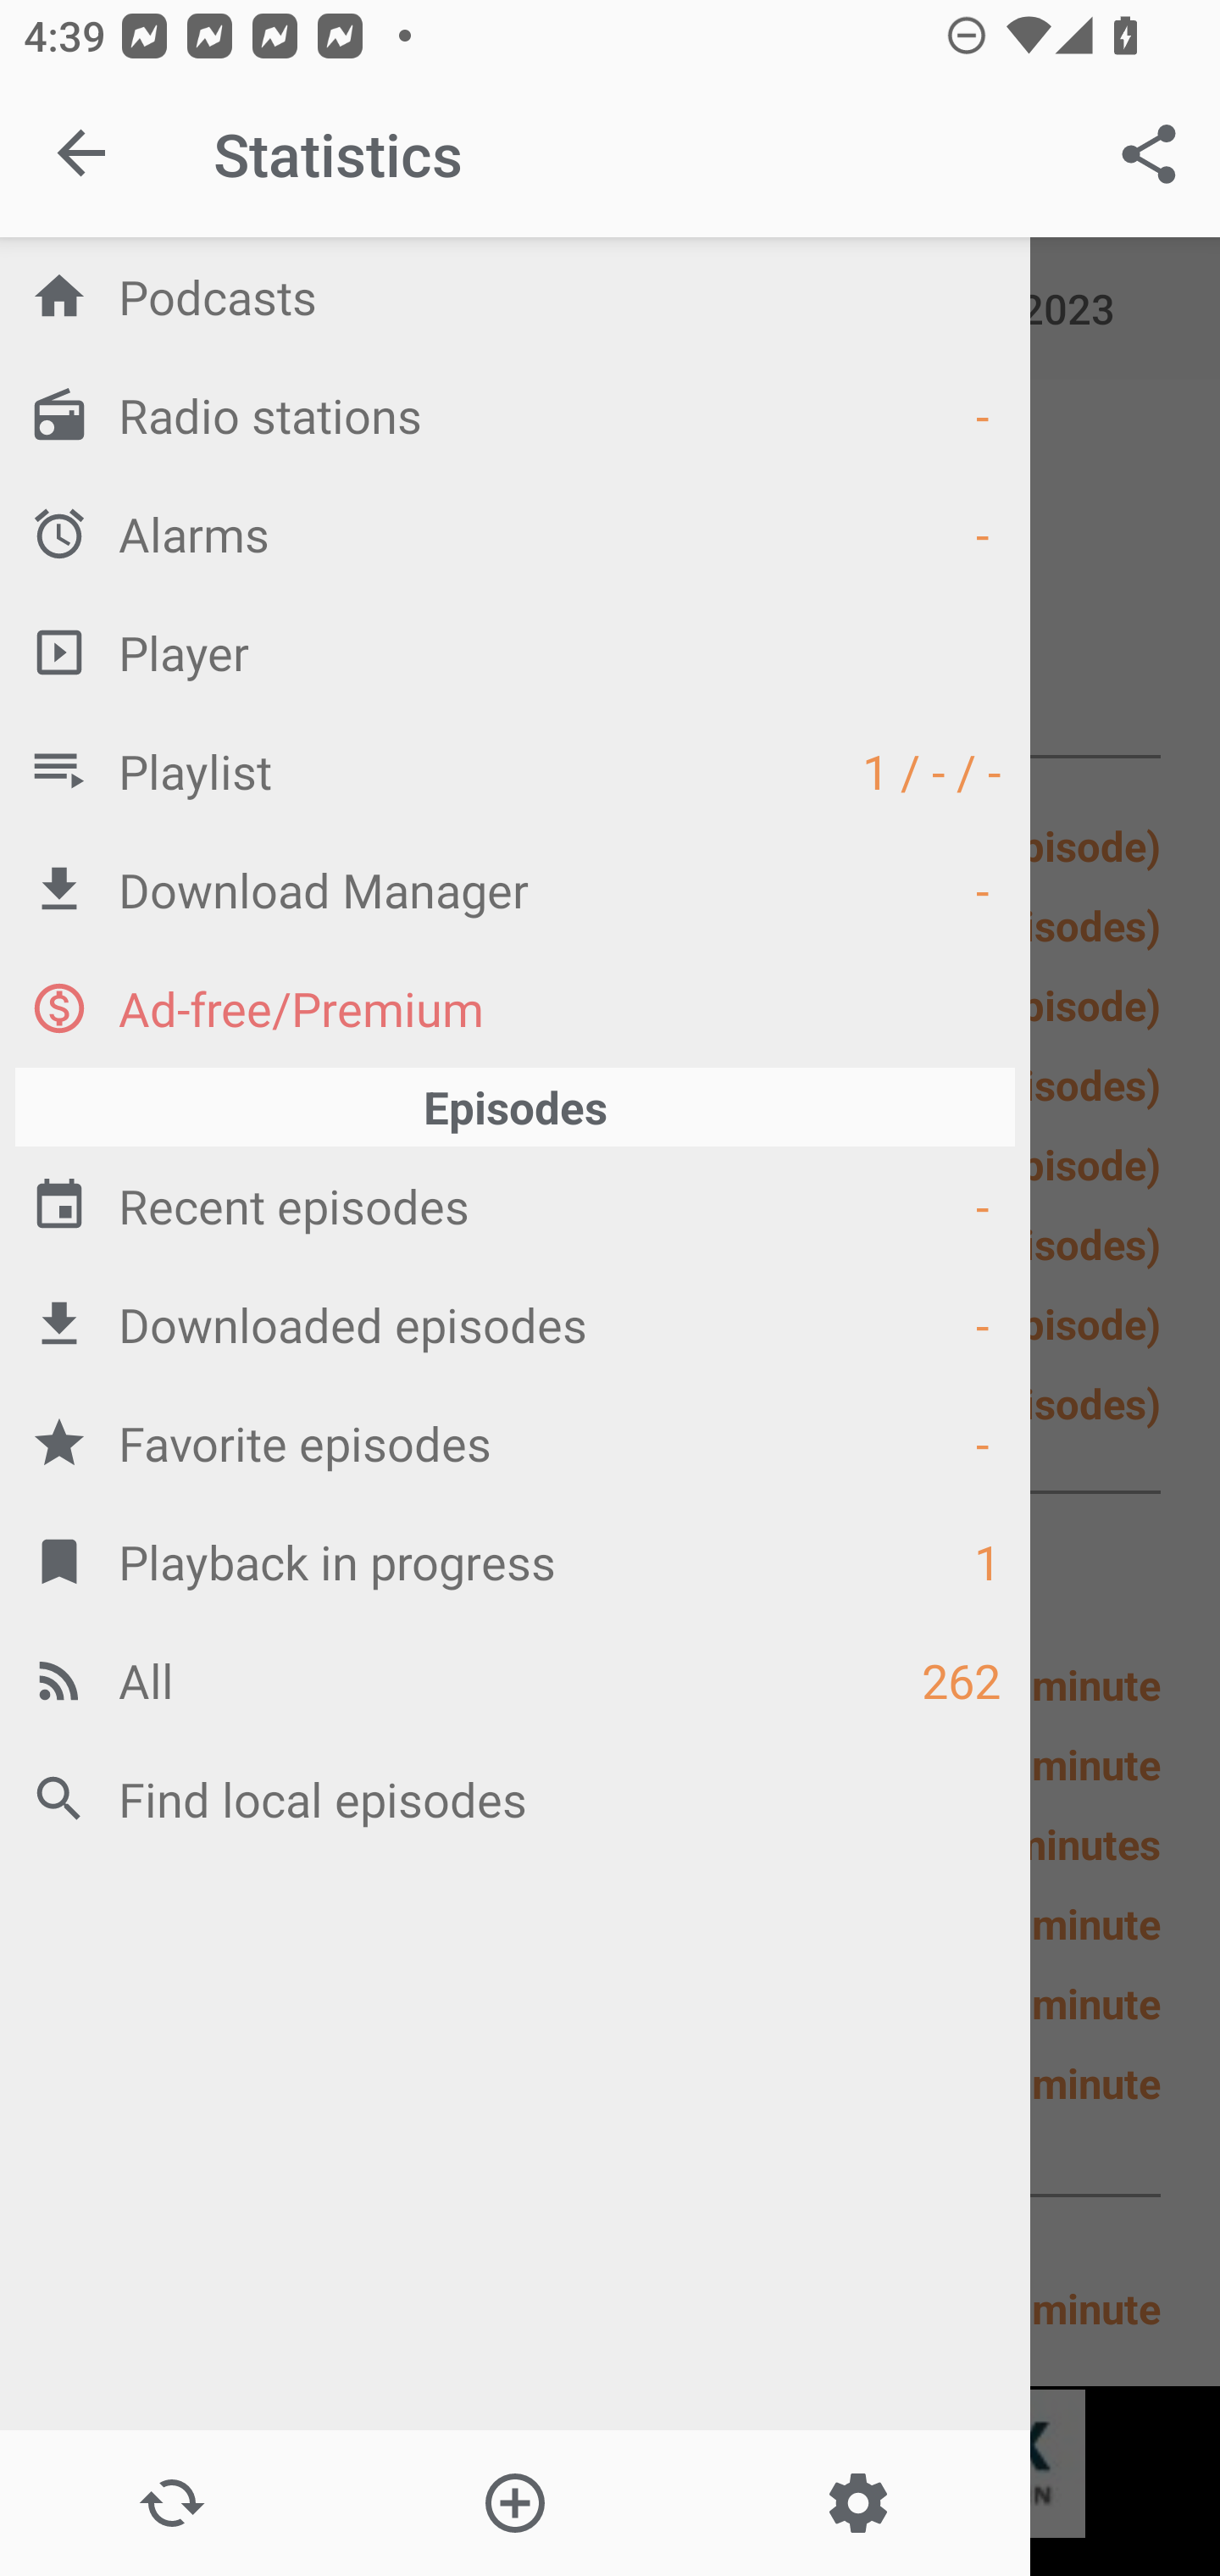 The image size is (1220, 2576). I want to click on Download Manager  - , so click(515, 888).